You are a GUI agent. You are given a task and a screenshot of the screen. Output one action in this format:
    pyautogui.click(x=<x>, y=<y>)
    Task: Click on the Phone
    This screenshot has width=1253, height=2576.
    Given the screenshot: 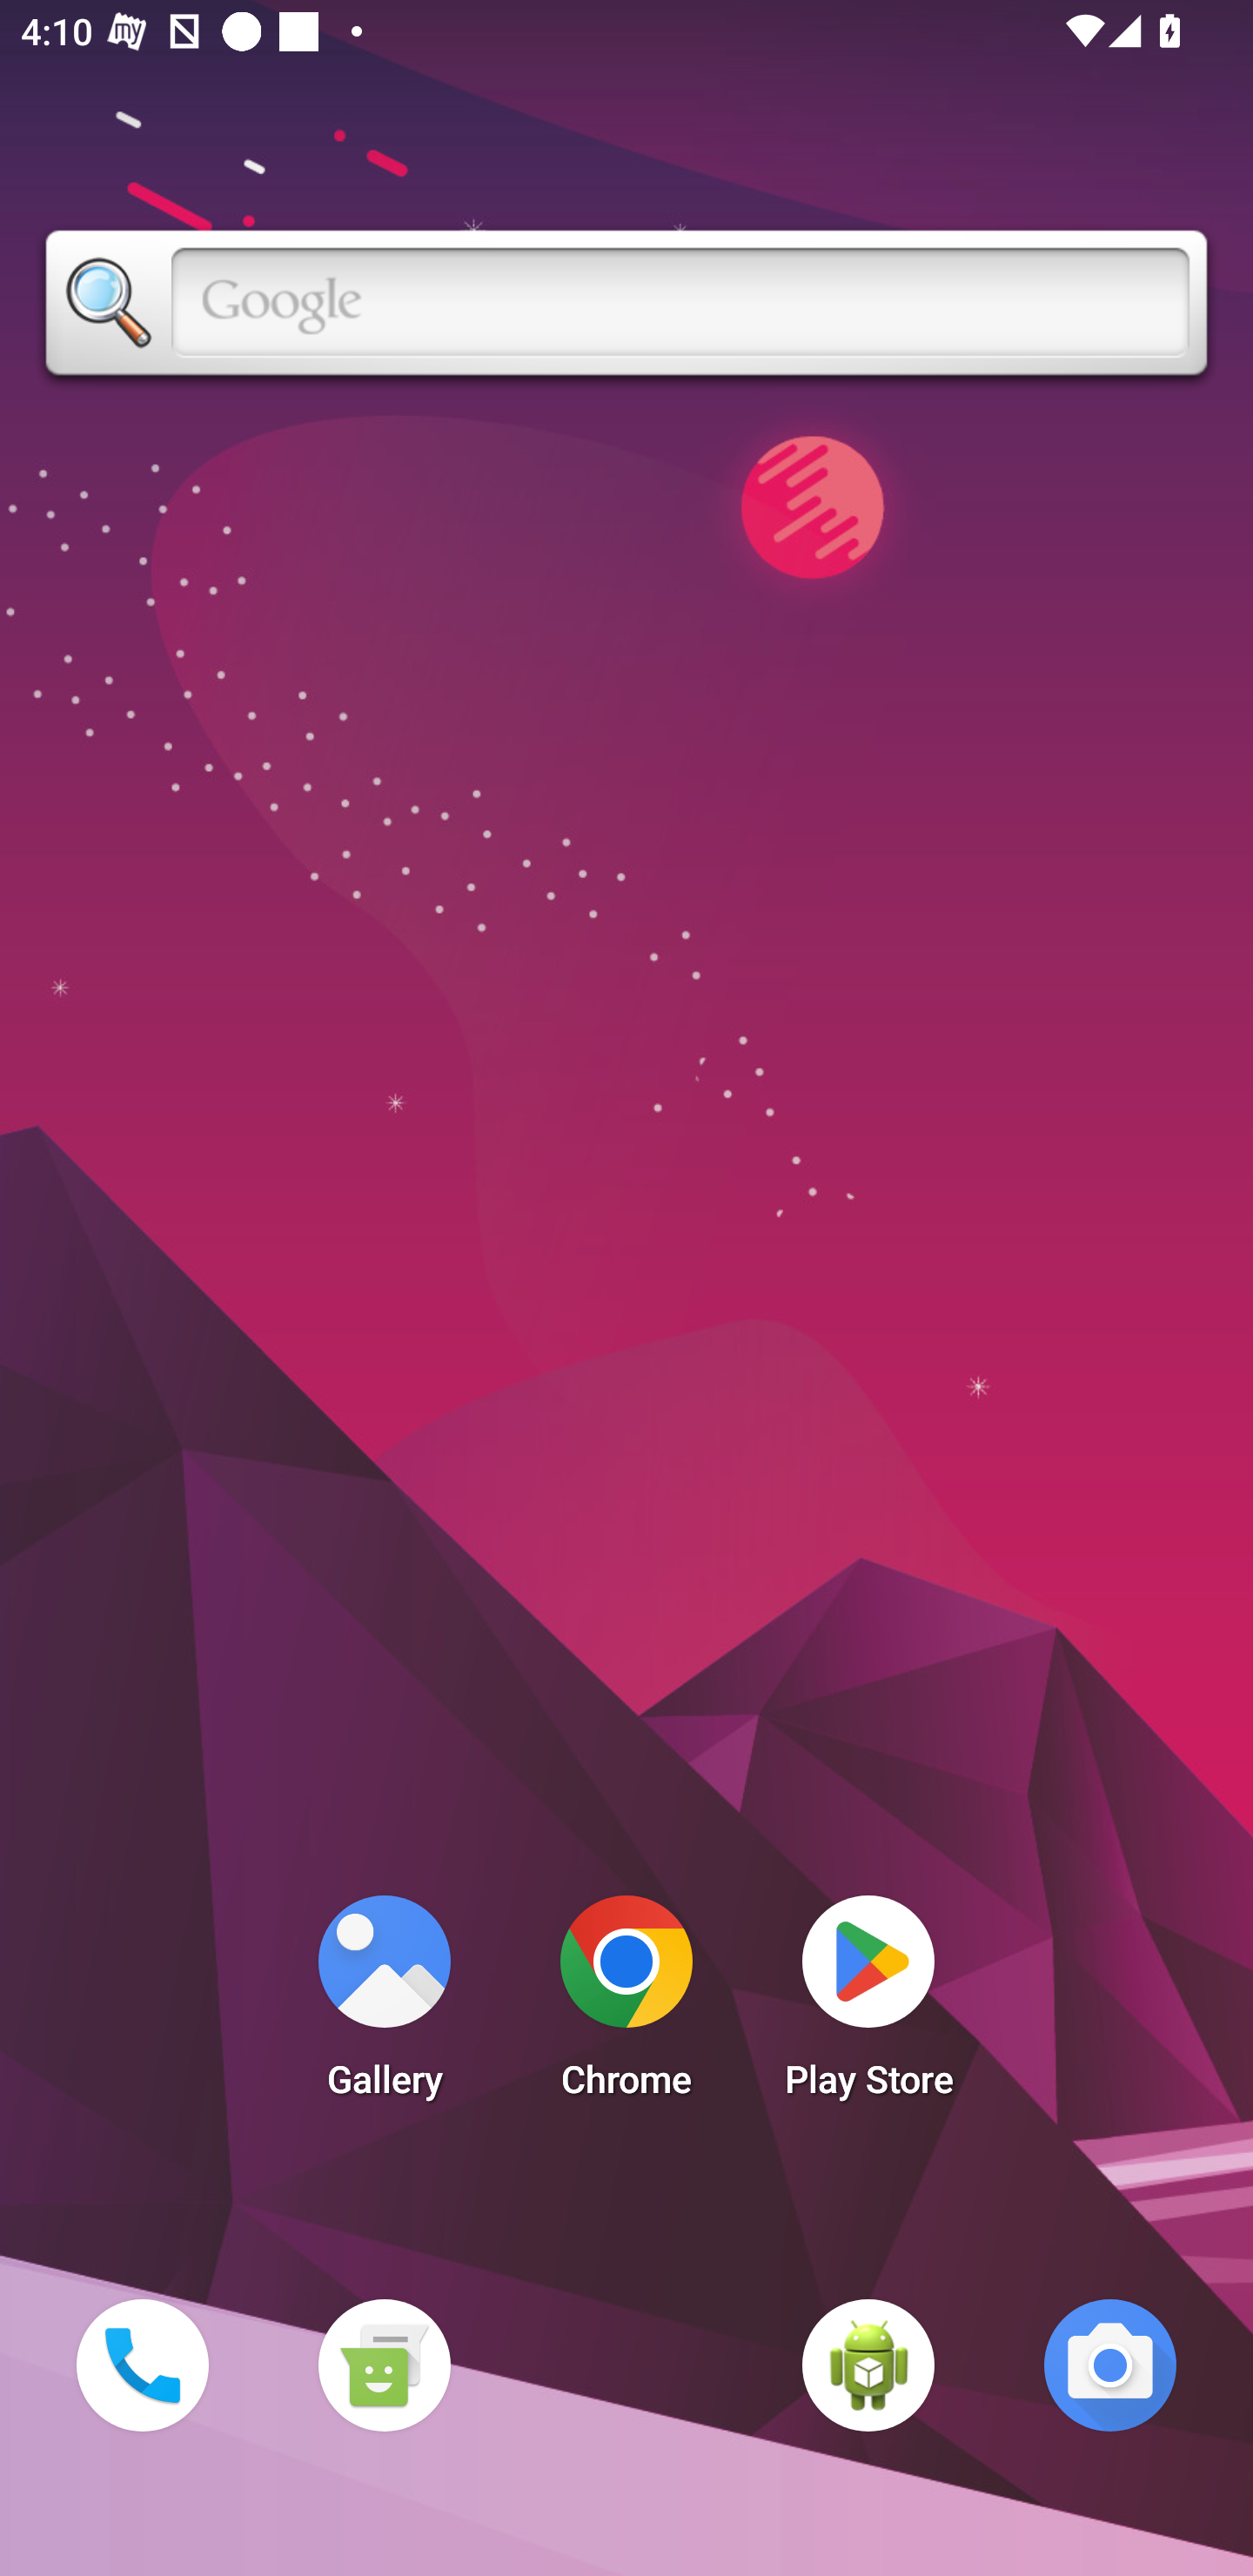 What is the action you would take?
    pyautogui.click(x=142, y=2365)
    